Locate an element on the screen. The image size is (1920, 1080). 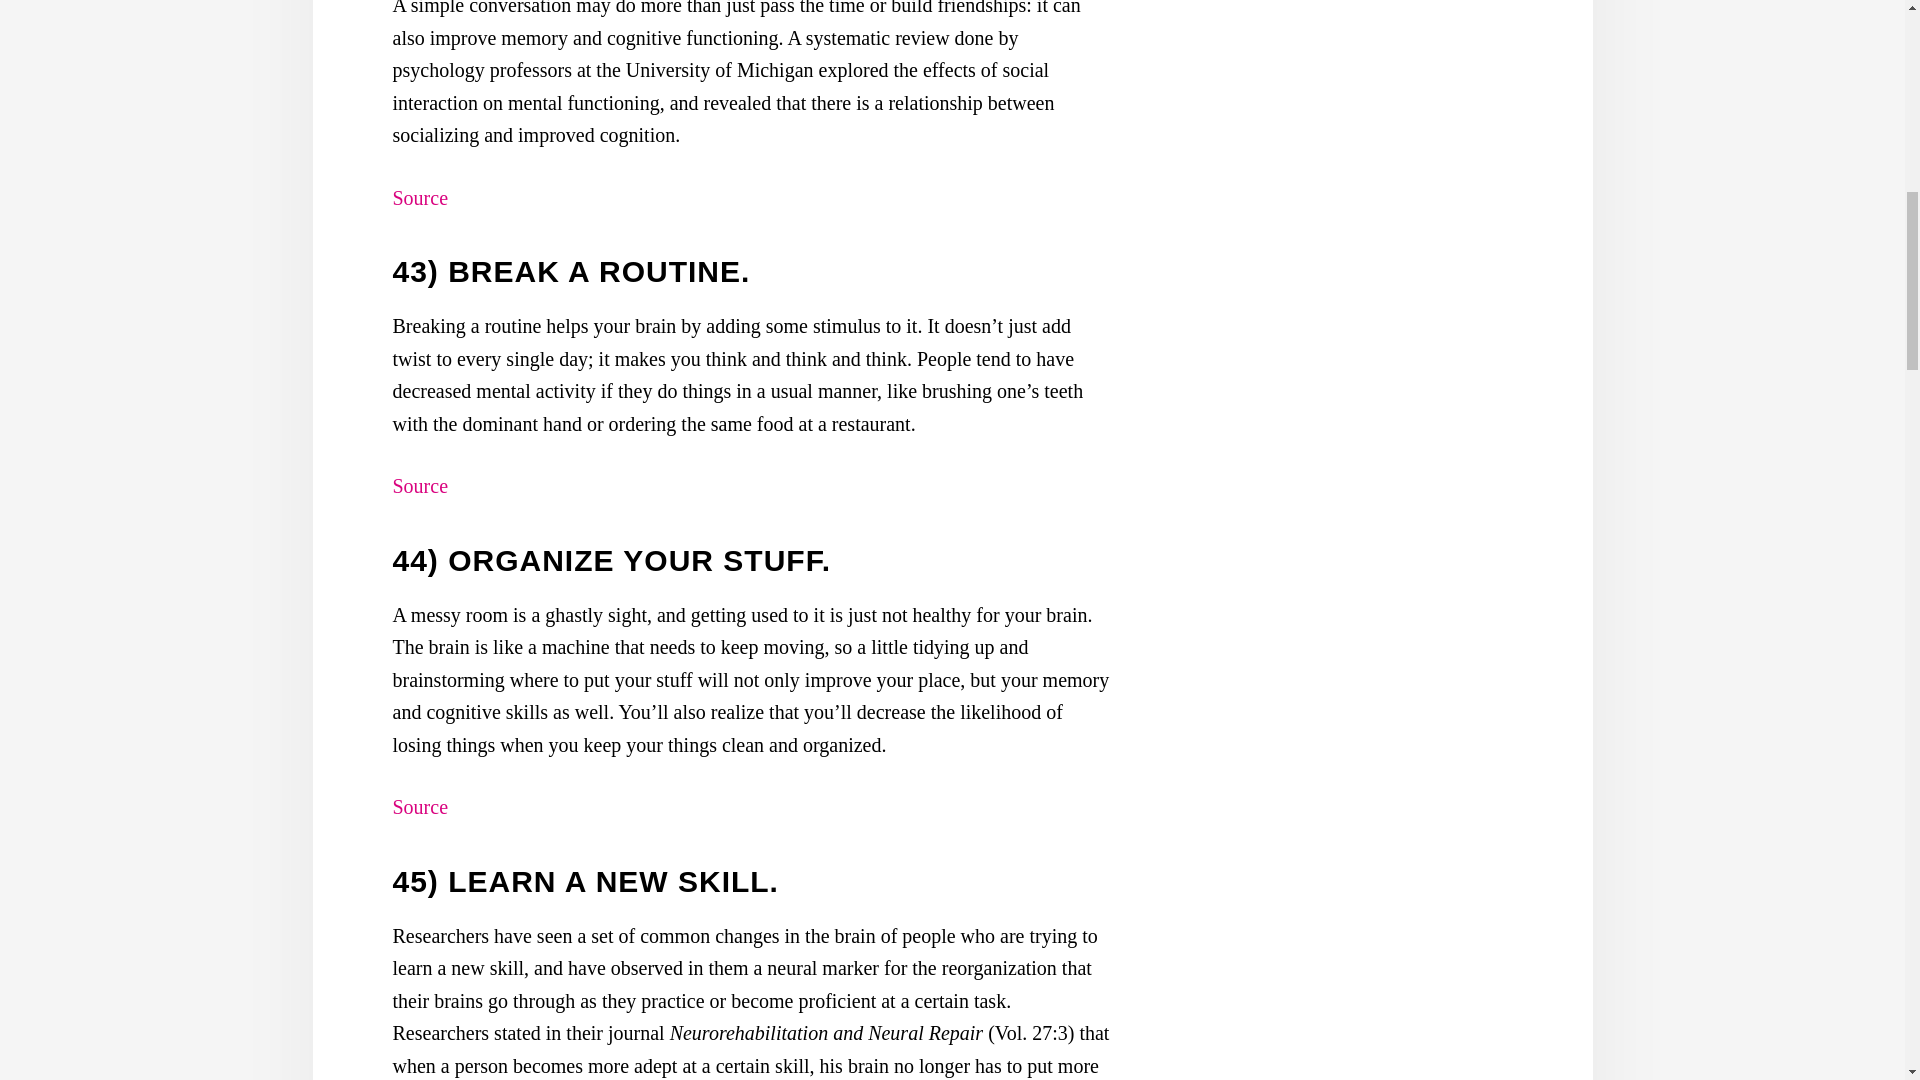
Source is located at coordinates (419, 486).